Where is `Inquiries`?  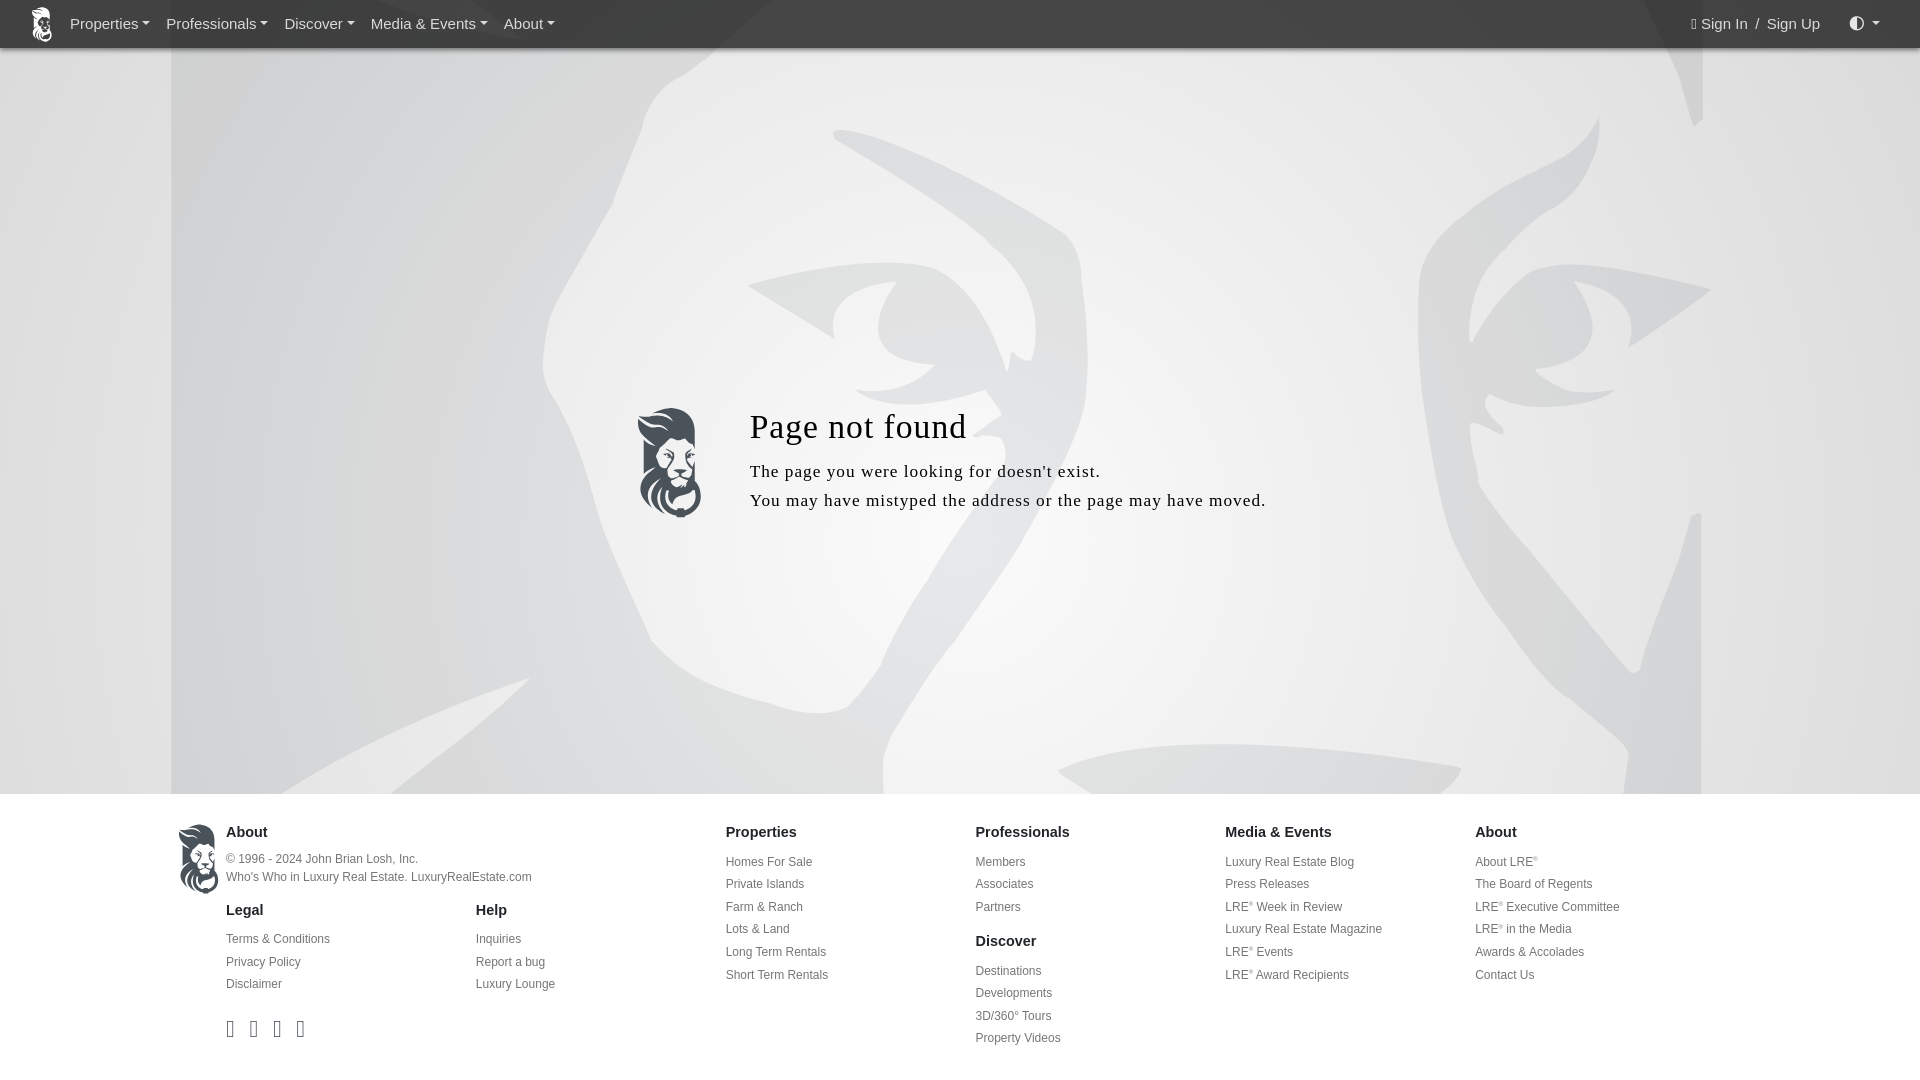 Inquiries is located at coordinates (498, 939).